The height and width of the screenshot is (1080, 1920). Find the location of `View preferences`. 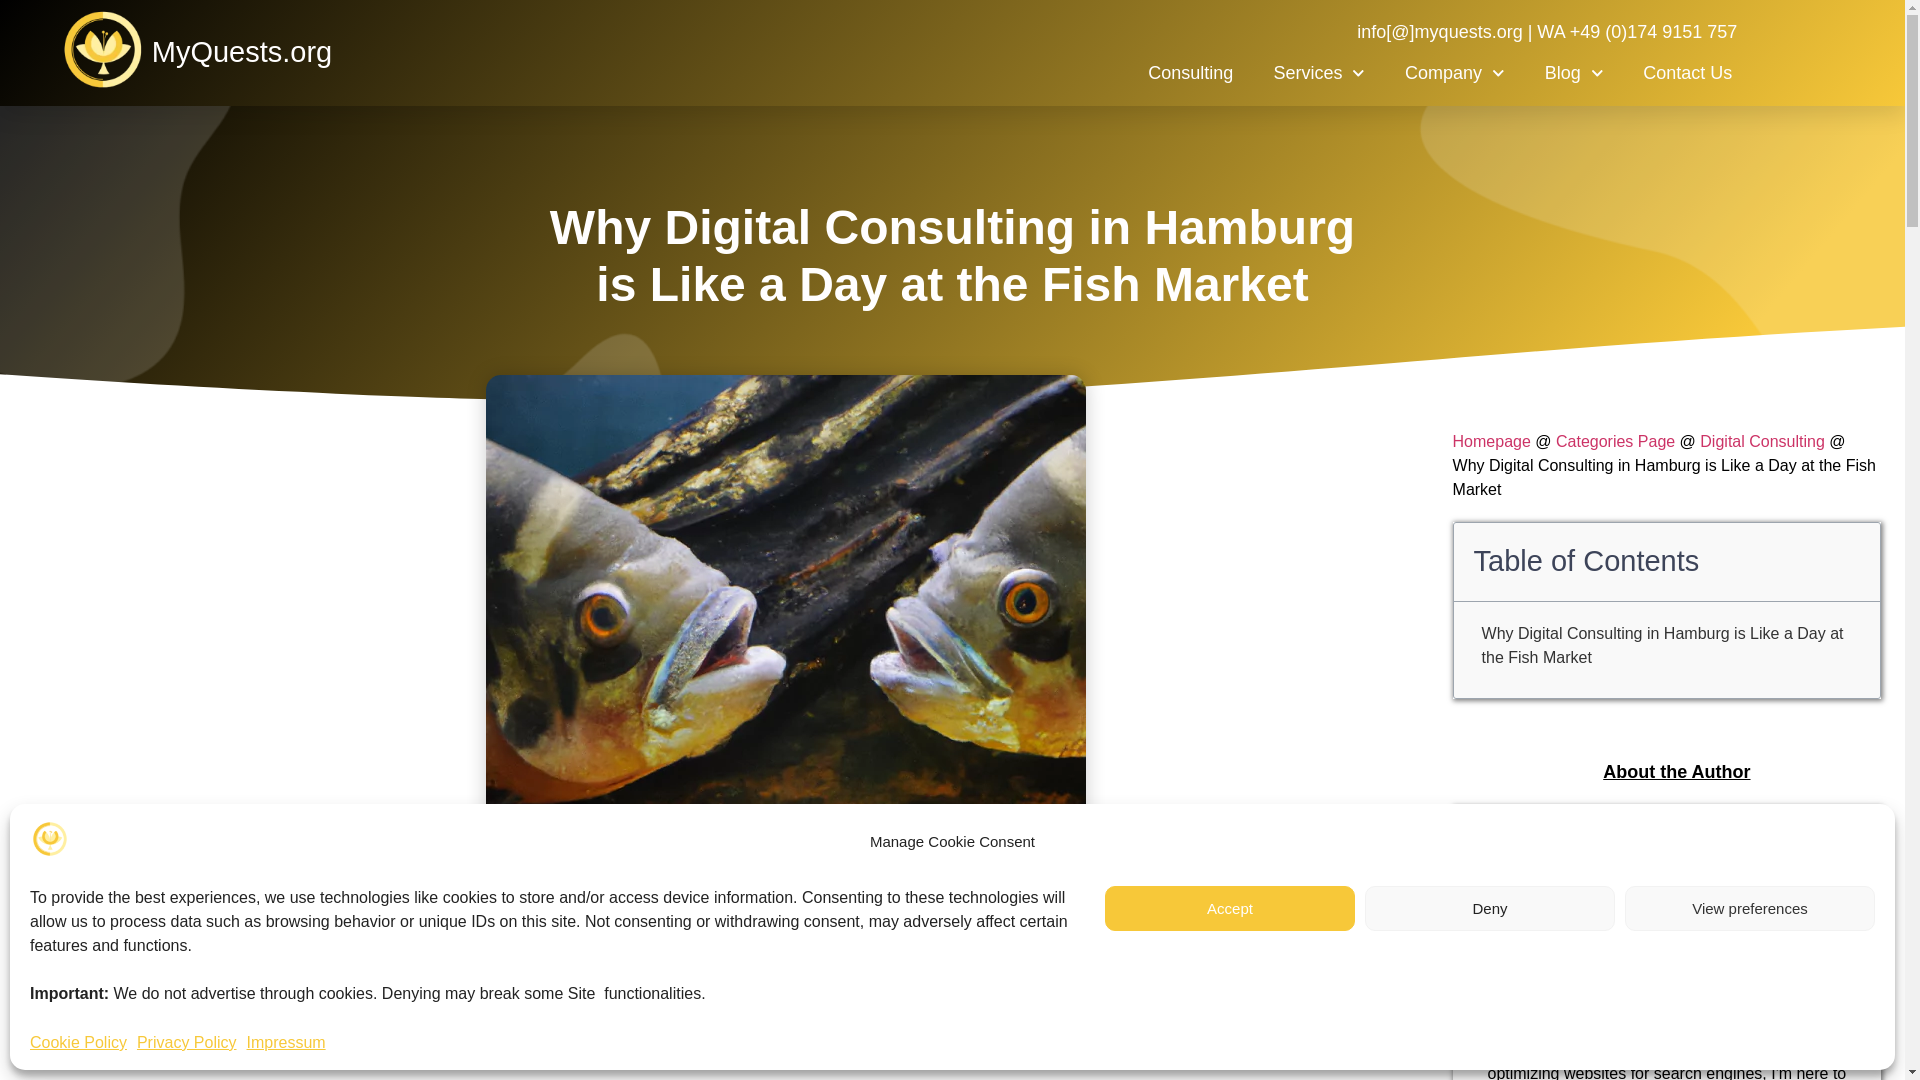

View preferences is located at coordinates (1750, 908).